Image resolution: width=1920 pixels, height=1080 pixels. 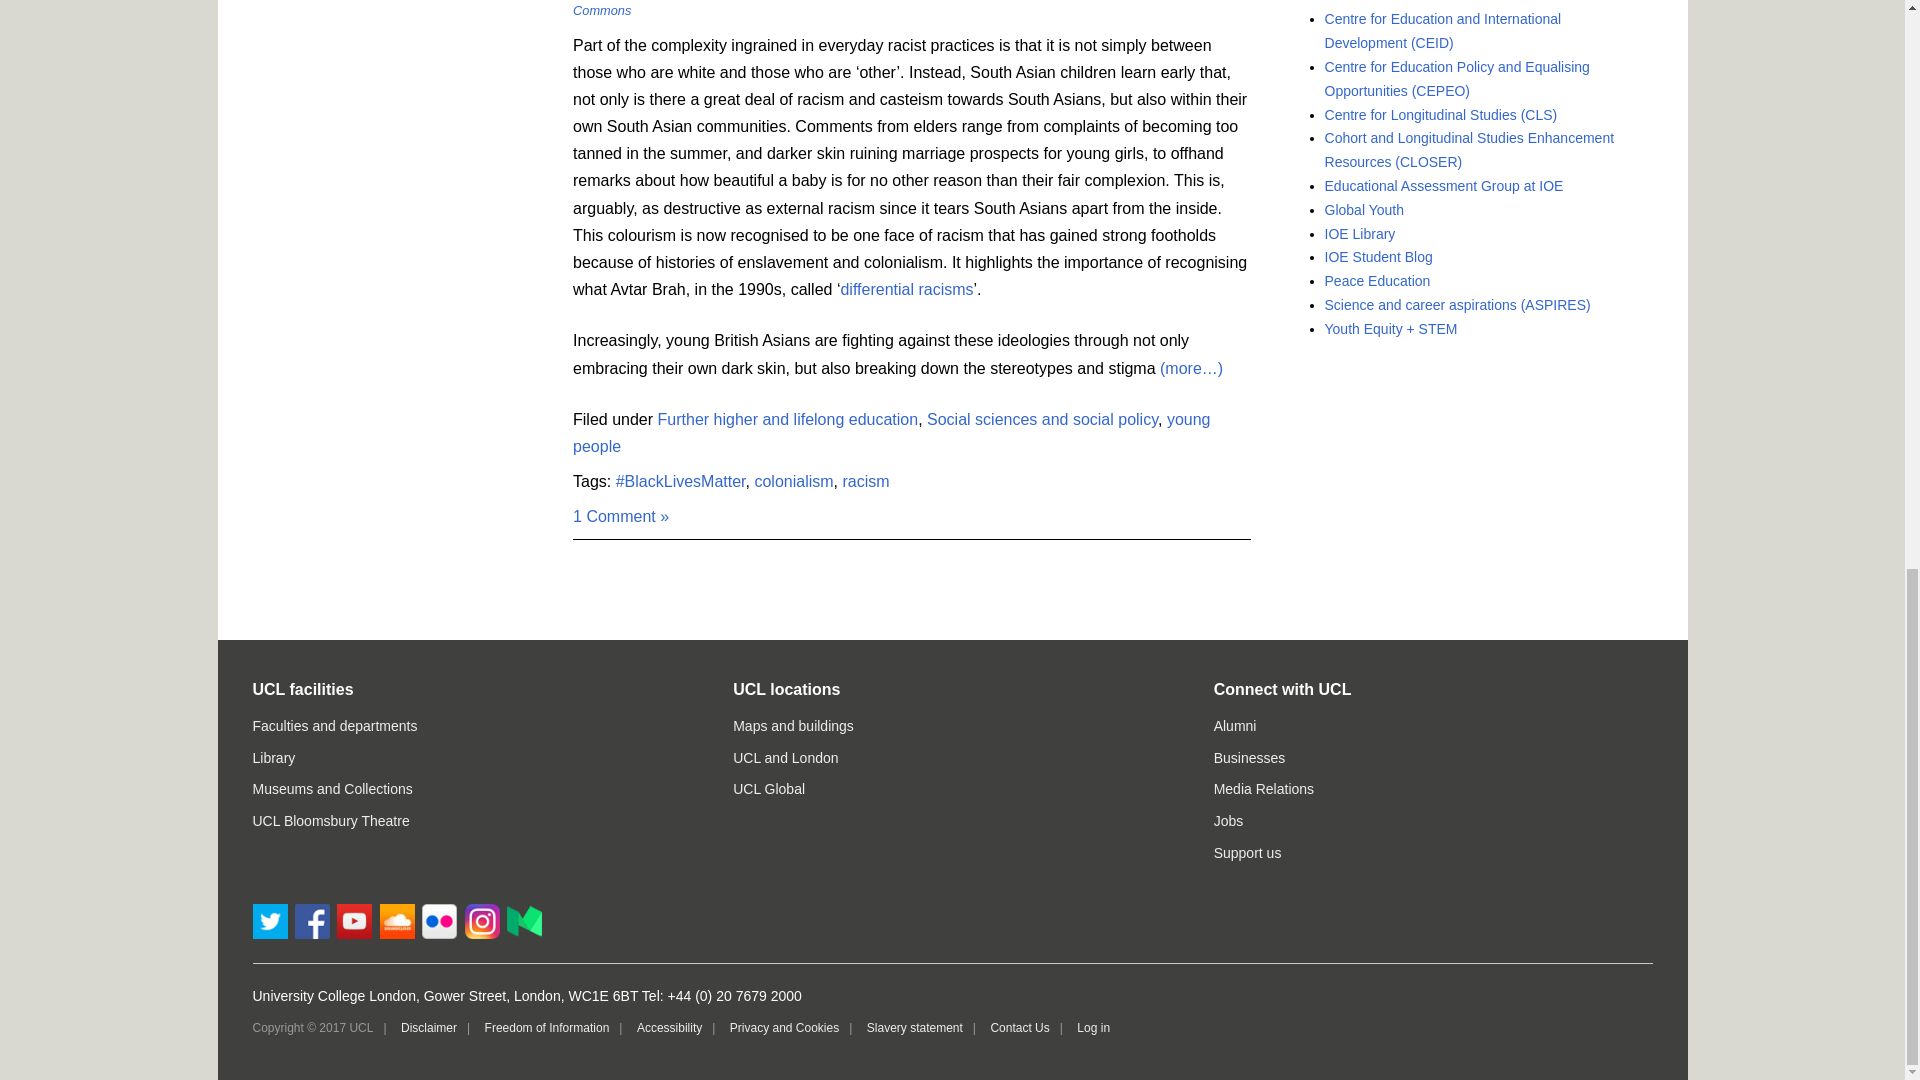 I want to click on differential racisms, so click(x=906, y=289).